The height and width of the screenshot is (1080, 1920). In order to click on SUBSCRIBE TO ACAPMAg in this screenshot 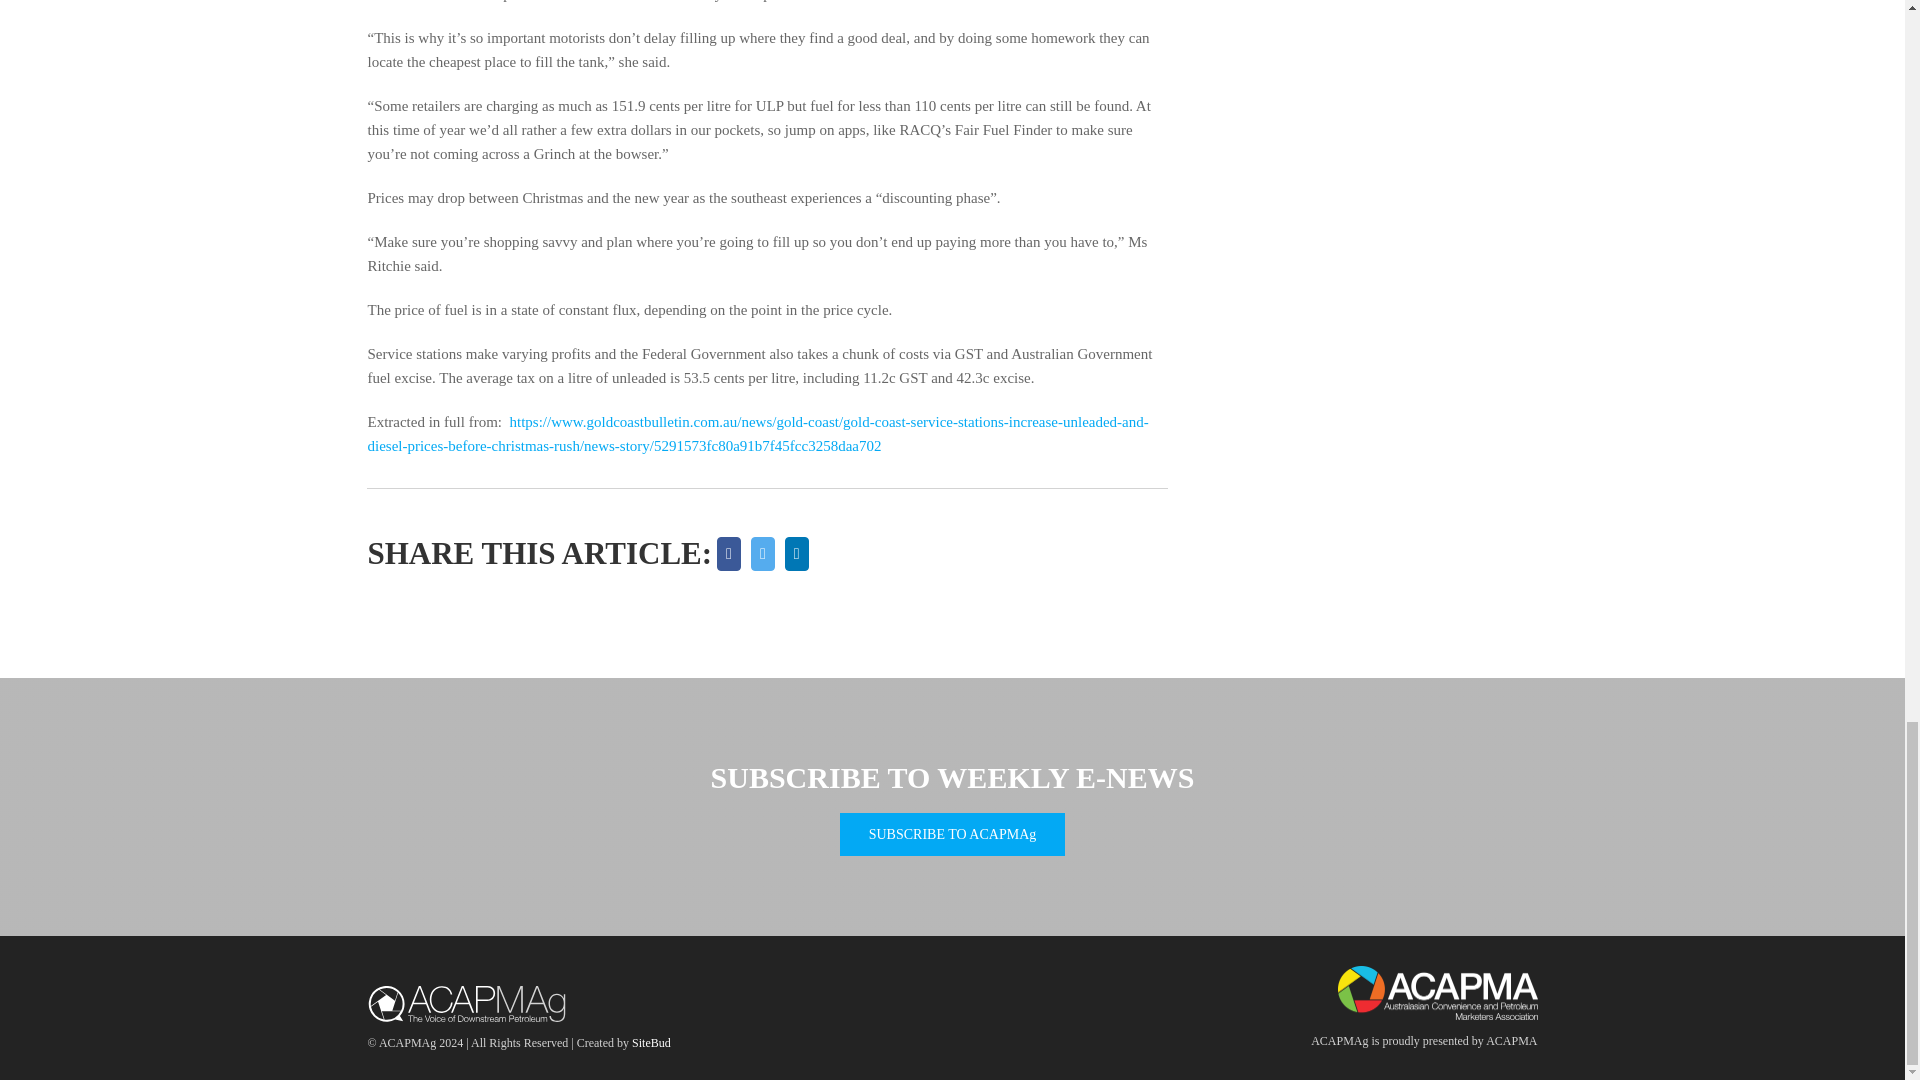, I will do `click(952, 834)`.